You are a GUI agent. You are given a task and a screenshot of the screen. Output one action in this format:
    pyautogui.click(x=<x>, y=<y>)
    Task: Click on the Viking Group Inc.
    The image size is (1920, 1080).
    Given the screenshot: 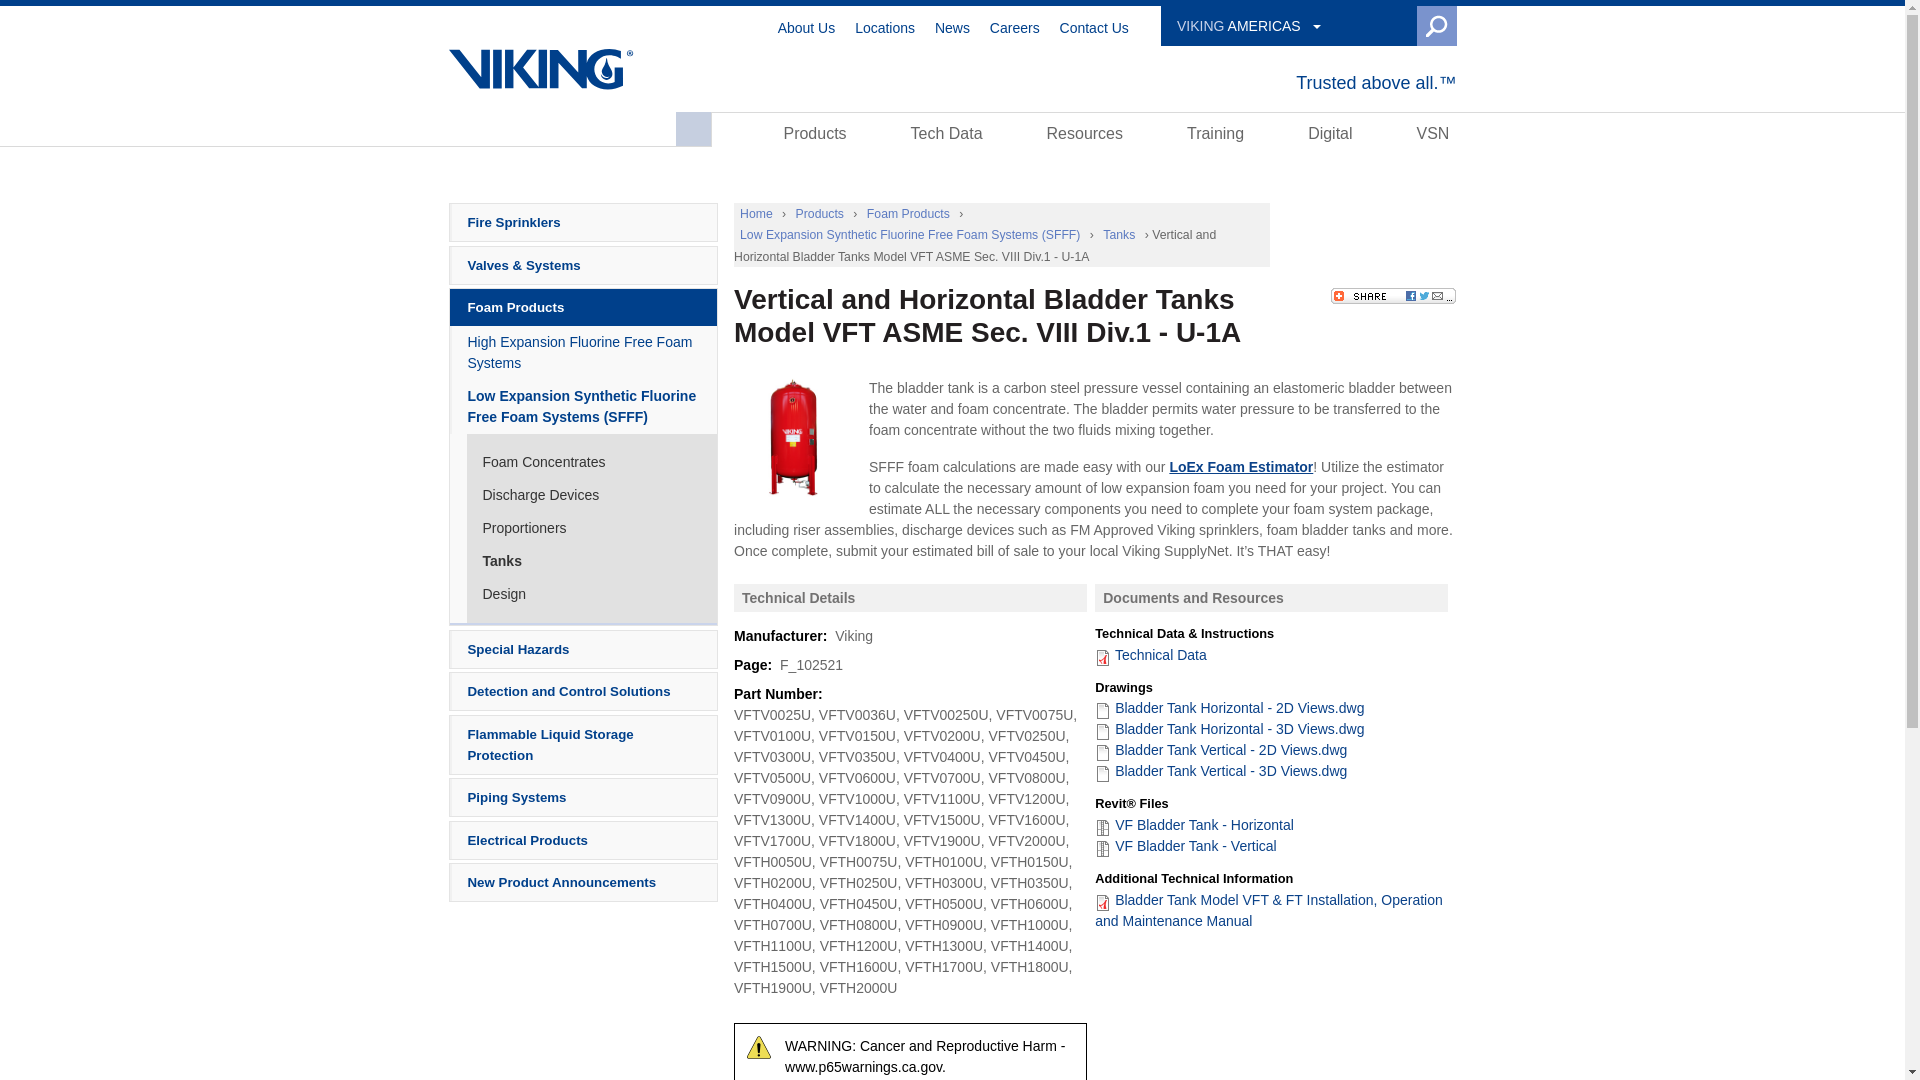 What is the action you would take?
    pyautogui.click(x=540, y=69)
    